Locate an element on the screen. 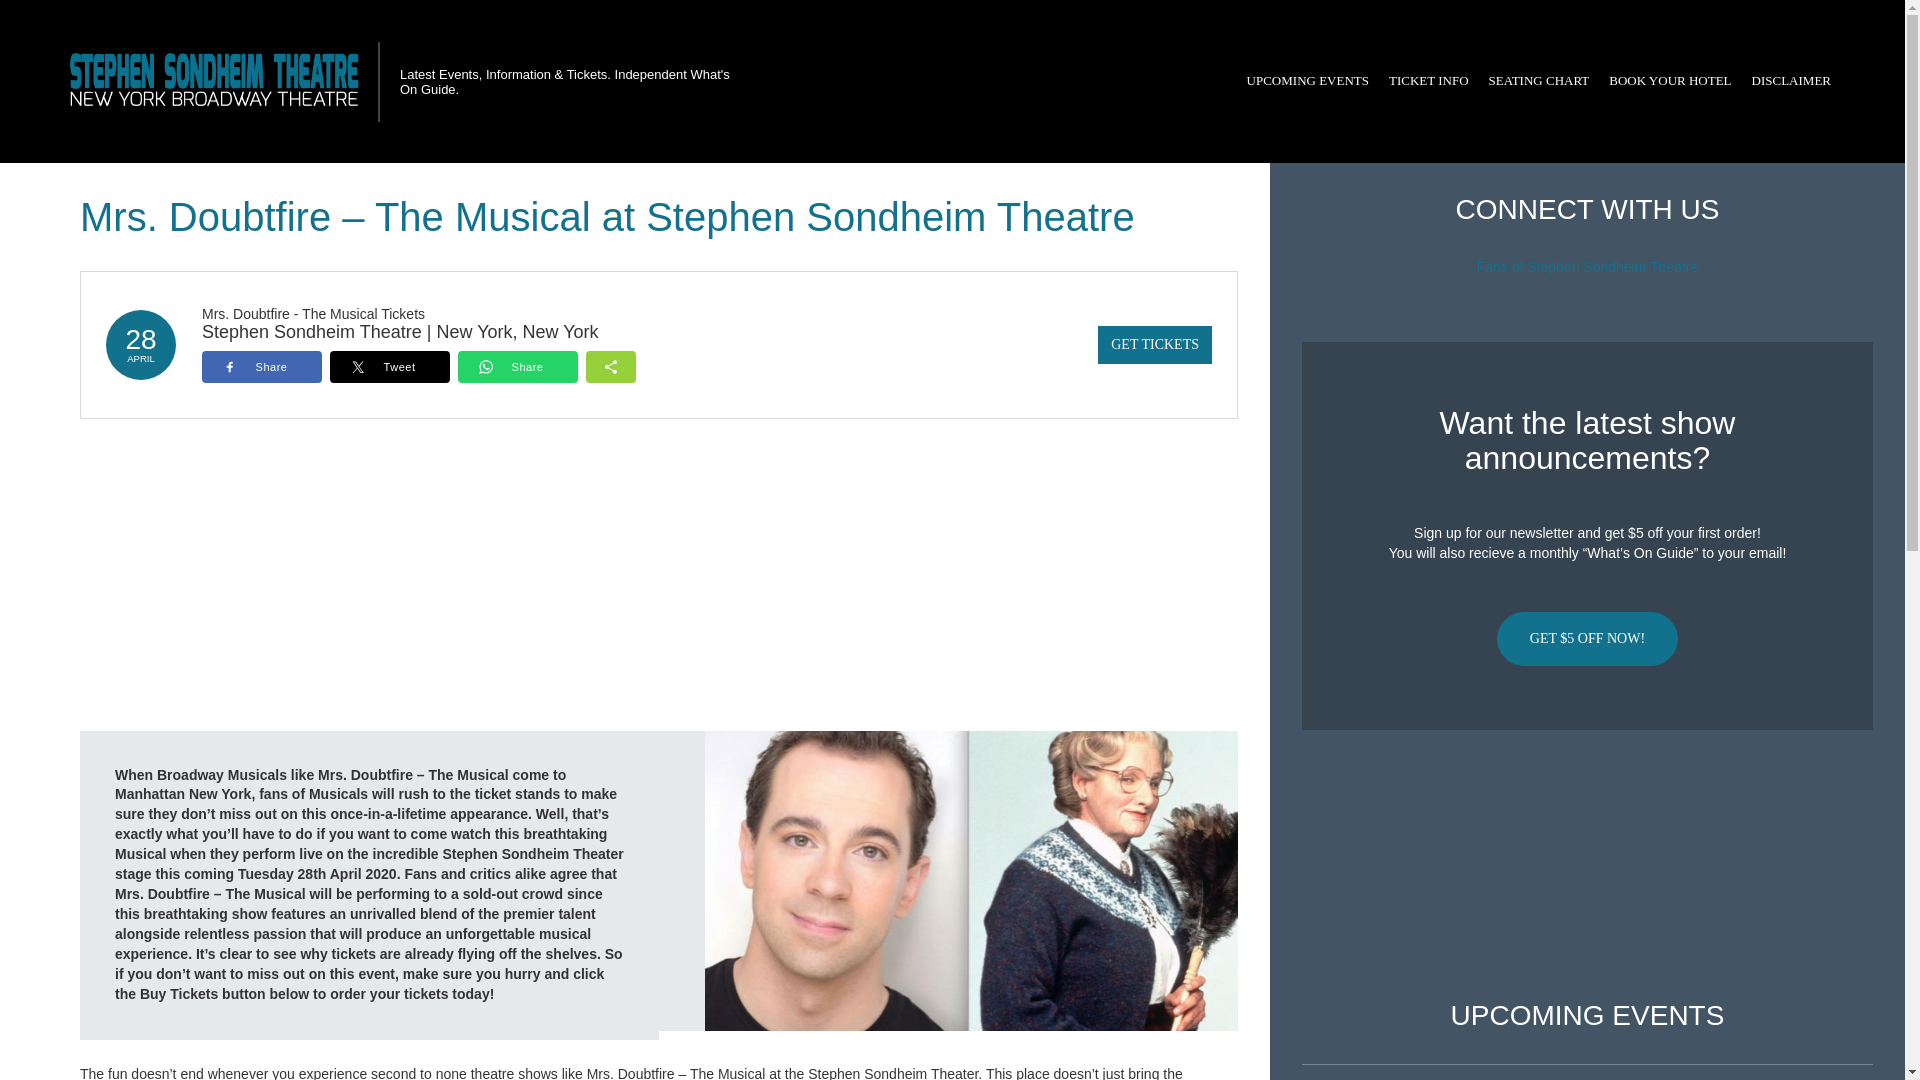  TICKET INFO is located at coordinates (1428, 81).